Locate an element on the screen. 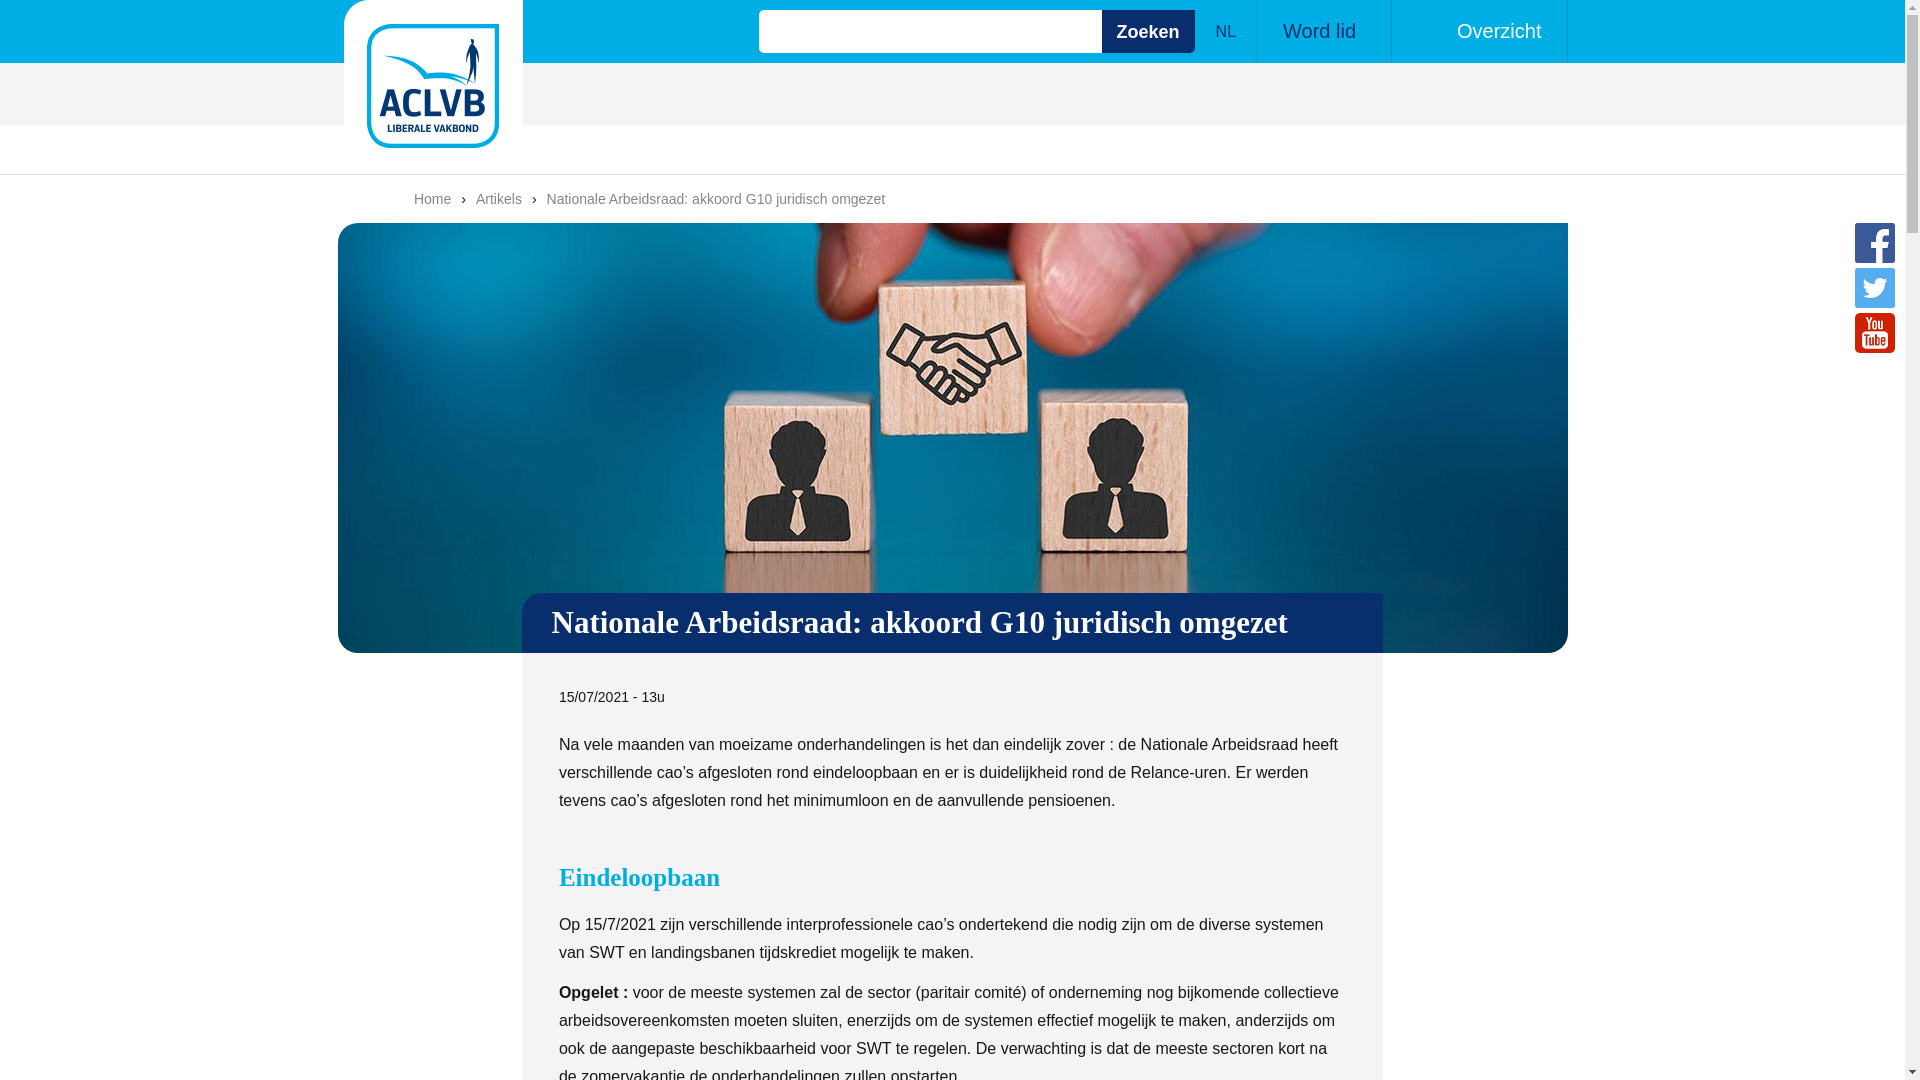  Word lid is located at coordinates (1322, 32).